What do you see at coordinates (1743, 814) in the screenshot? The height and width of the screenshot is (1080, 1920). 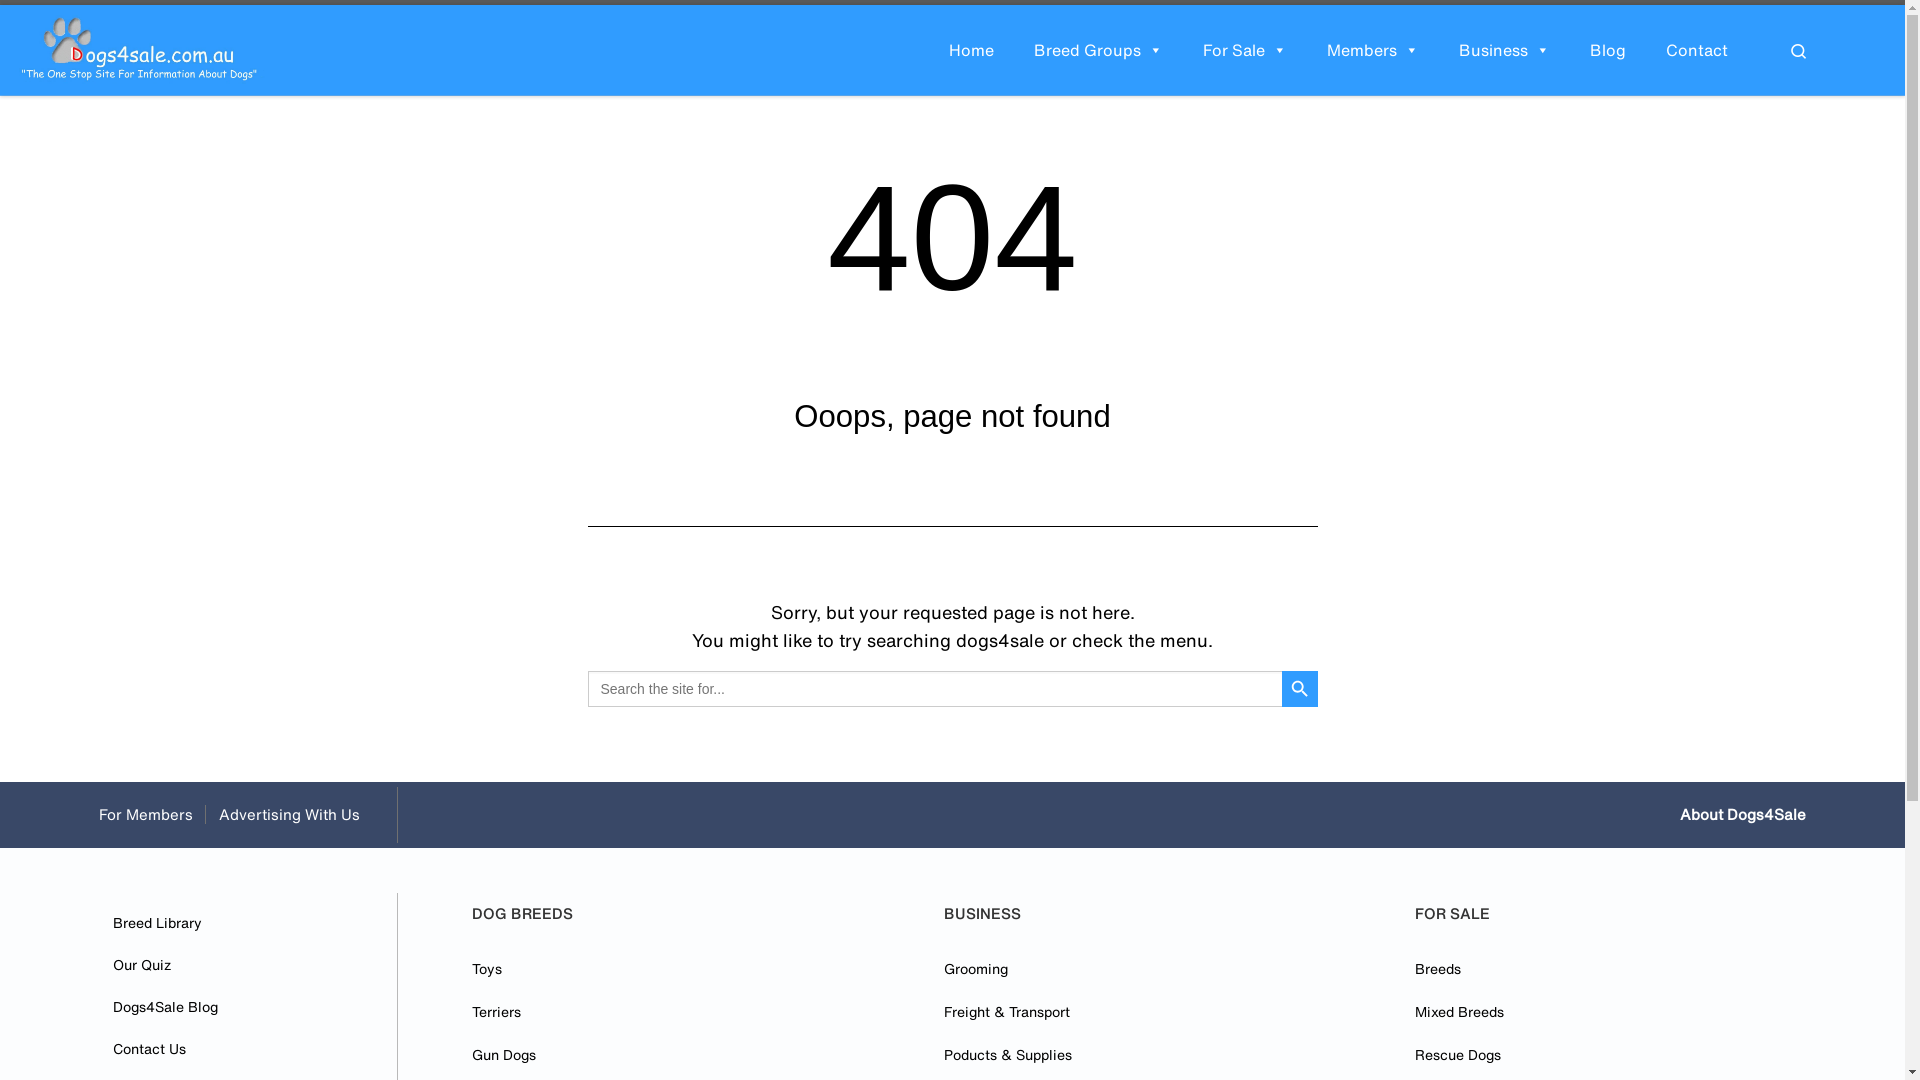 I see `About Dogs4Sale` at bounding box center [1743, 814].